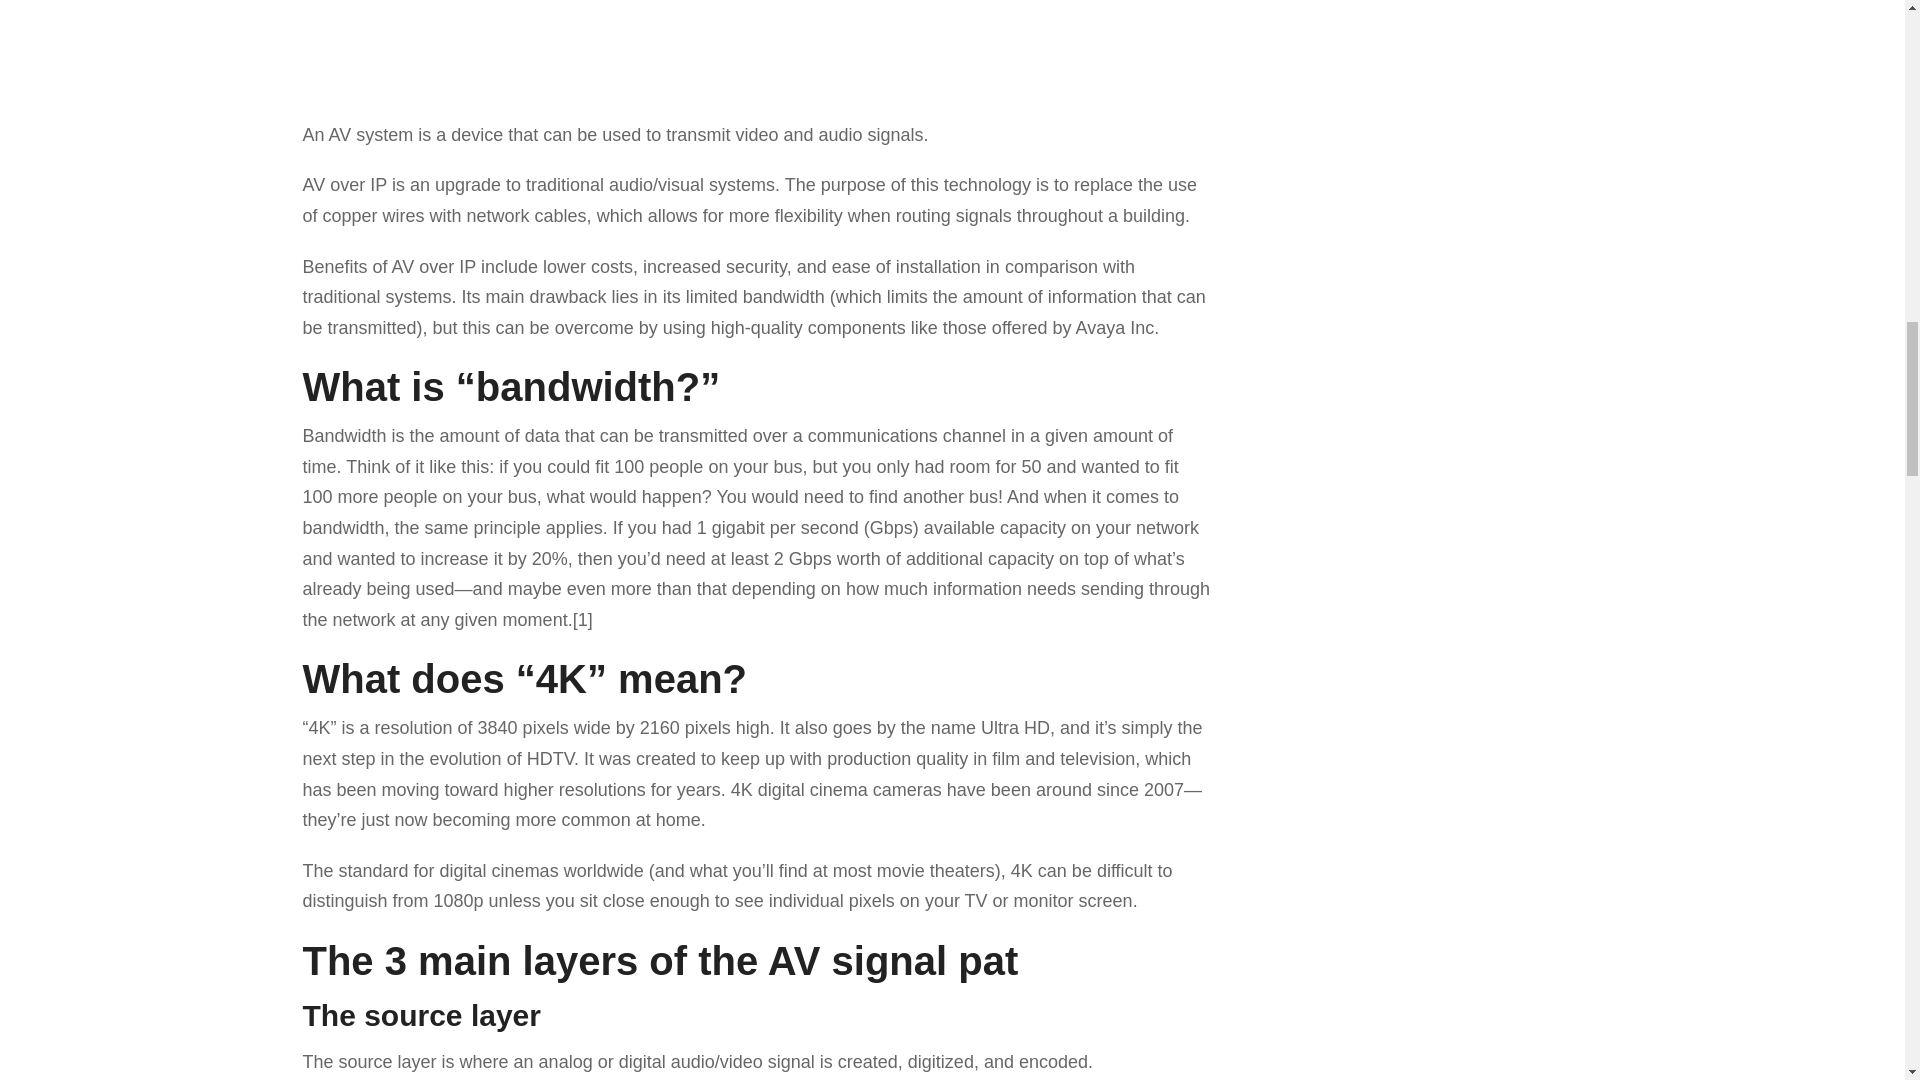  Describe the element at coordinates (754, 50) in the screenshot. I see `Traditional AV and AV over IP - t5` at that location.